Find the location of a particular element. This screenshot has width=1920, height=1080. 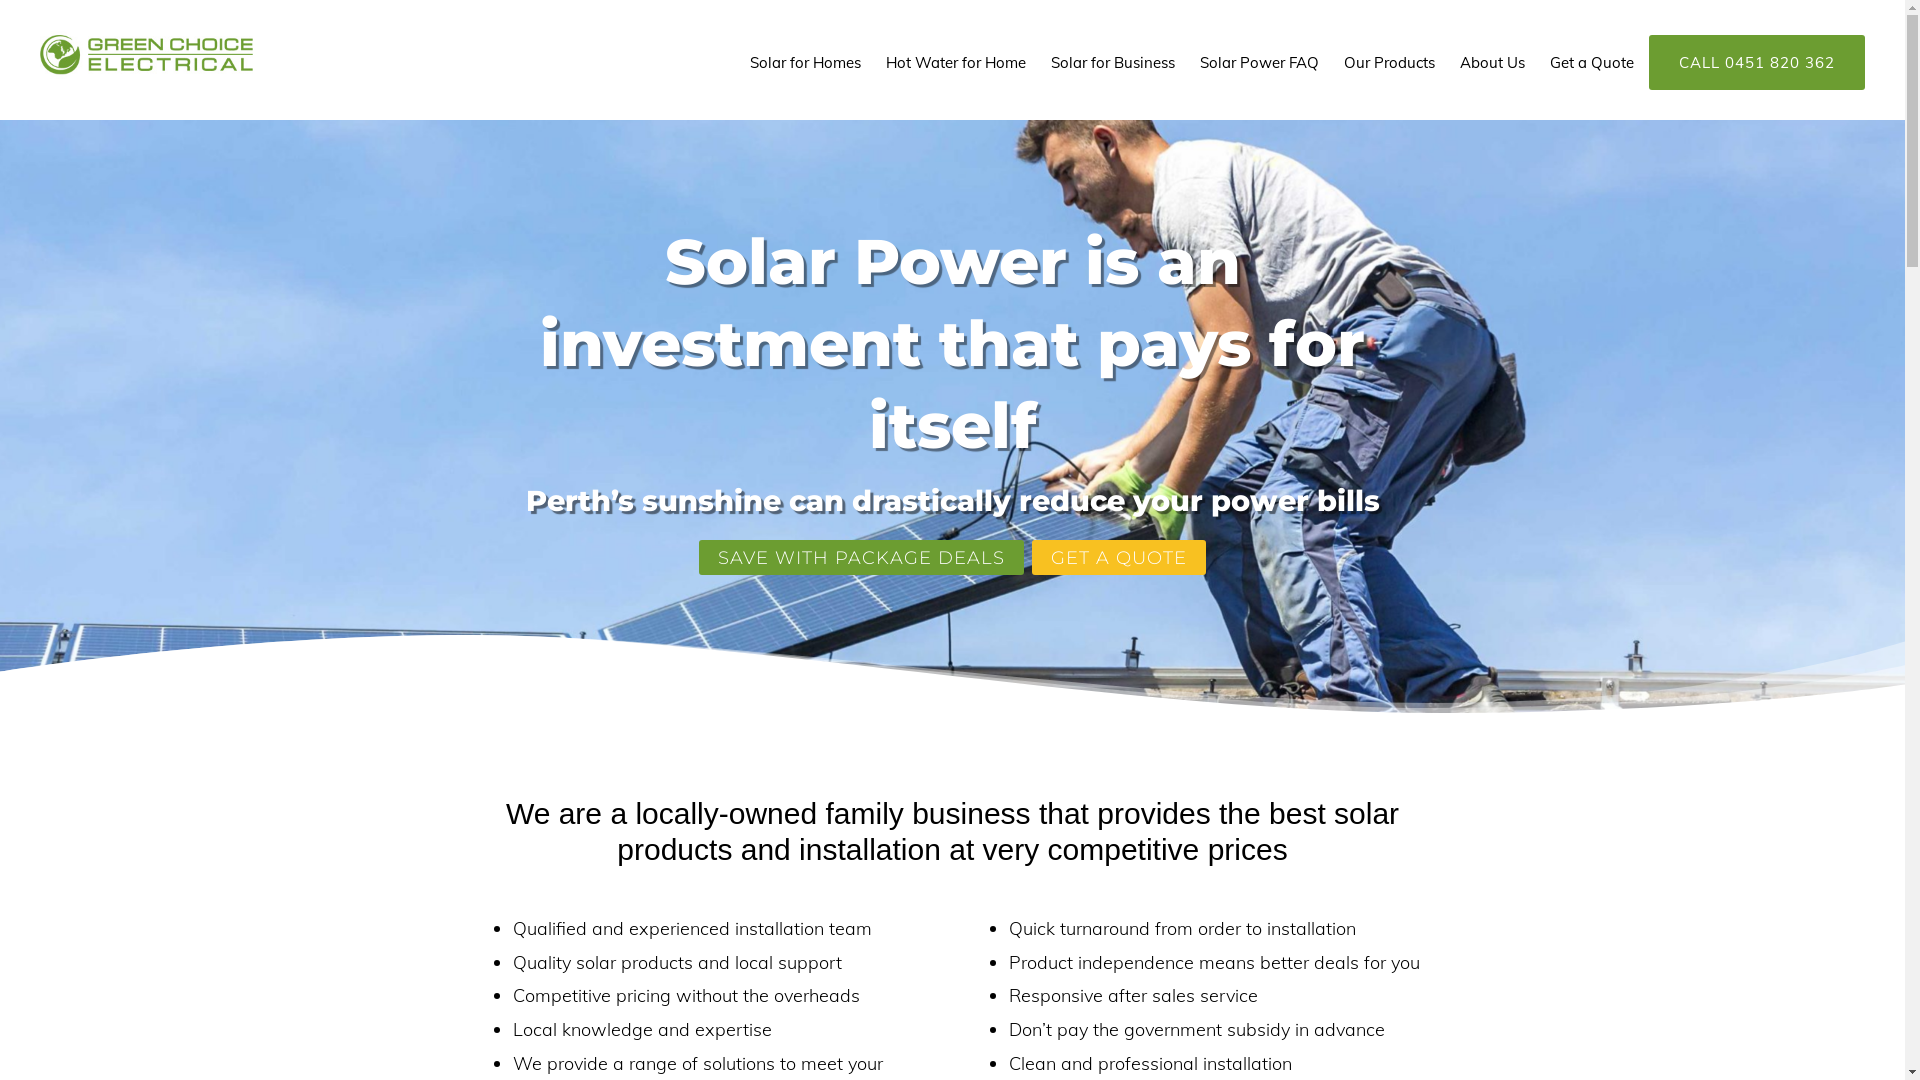

Skip to primary navigation is located at coordinates (0, 0).